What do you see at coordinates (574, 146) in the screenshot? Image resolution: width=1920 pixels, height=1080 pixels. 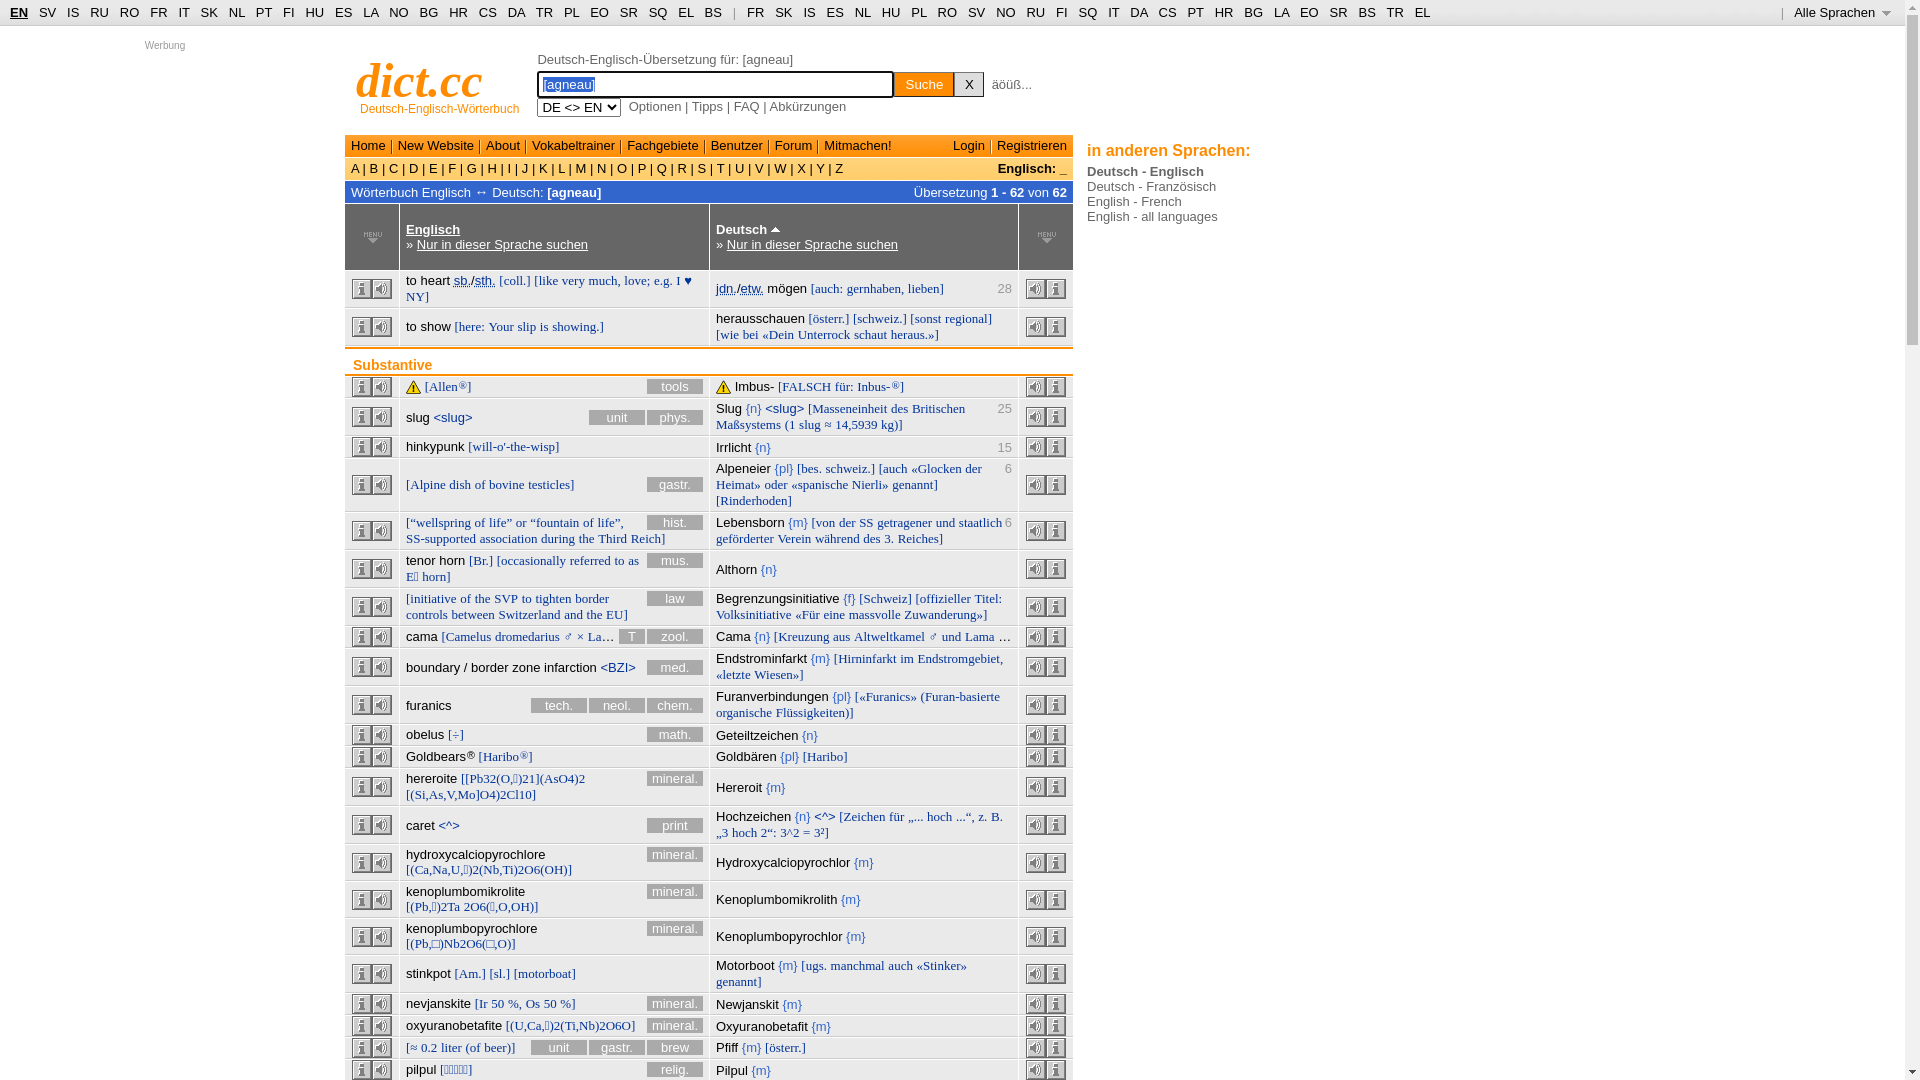 I see `Vokabeltrainer` at bounding box center [574, 146].